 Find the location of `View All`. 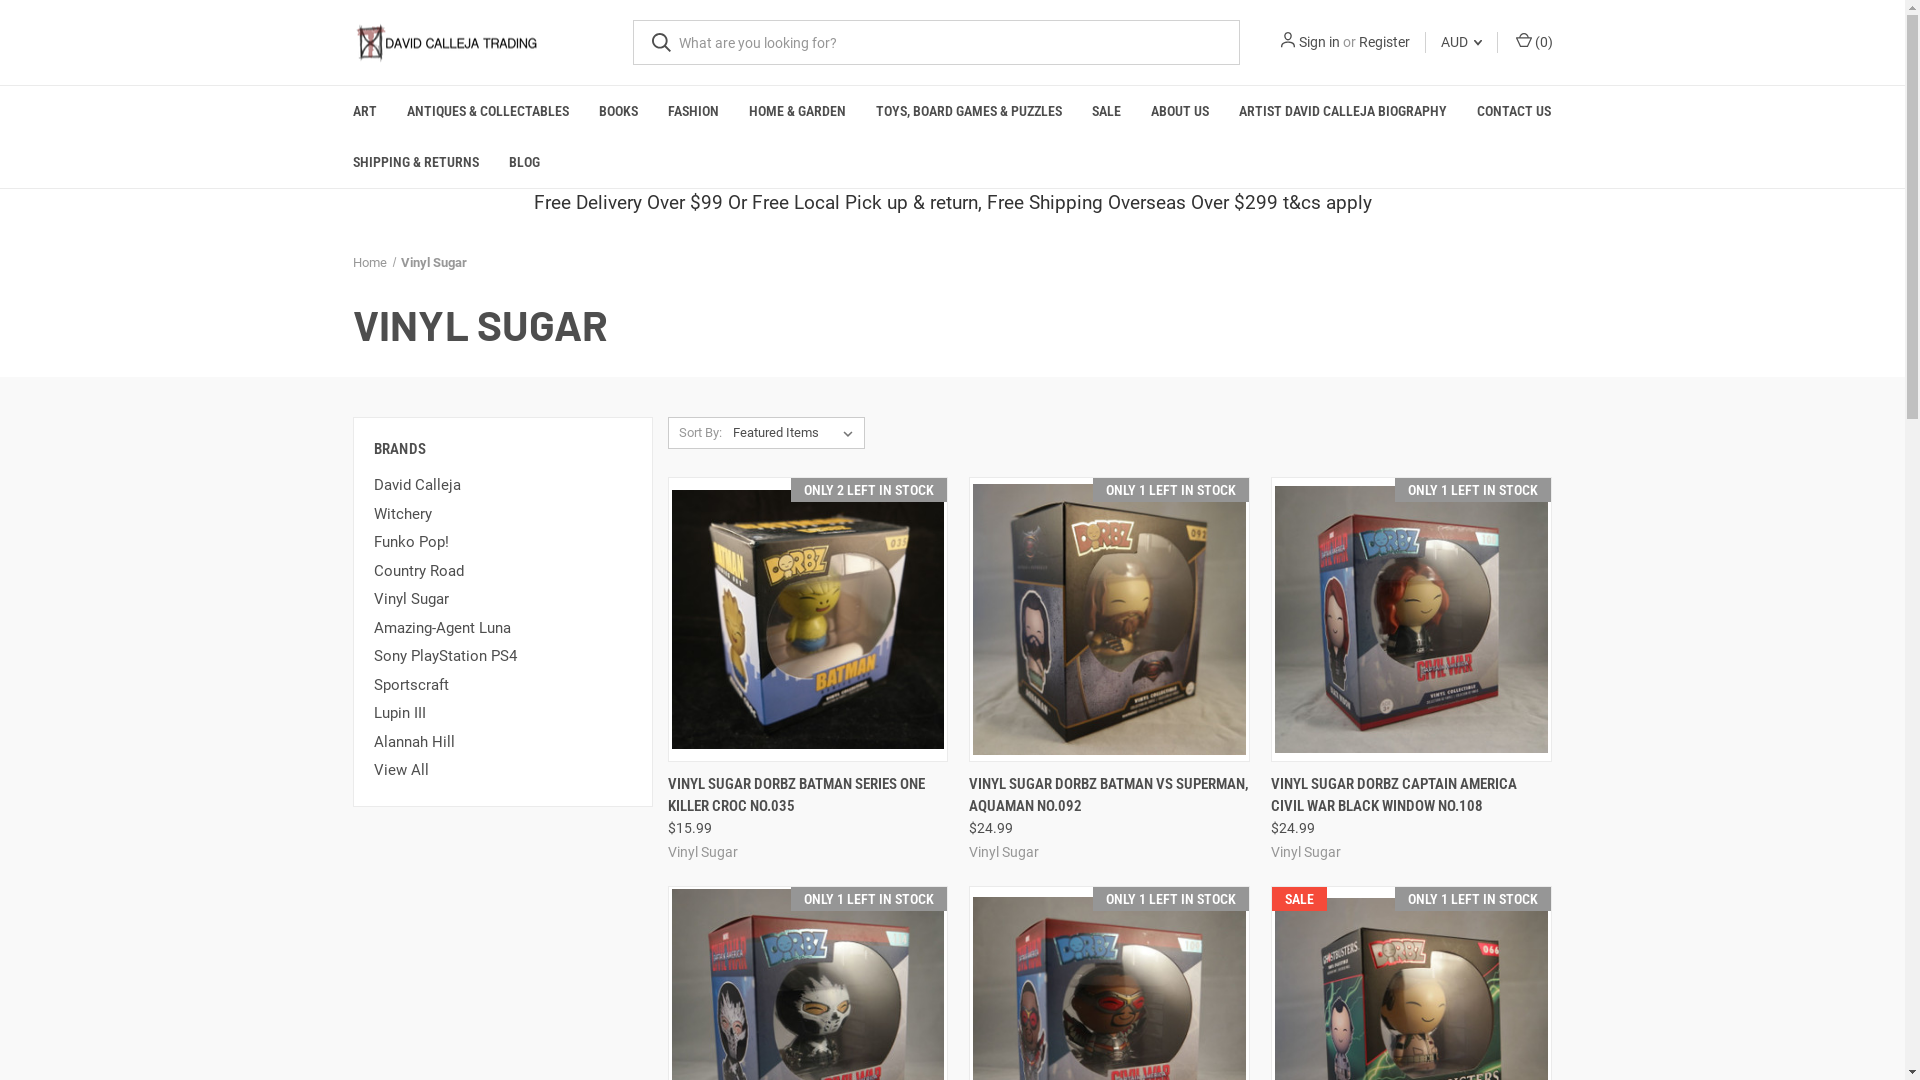

View All is located at coordinates (503, 770).